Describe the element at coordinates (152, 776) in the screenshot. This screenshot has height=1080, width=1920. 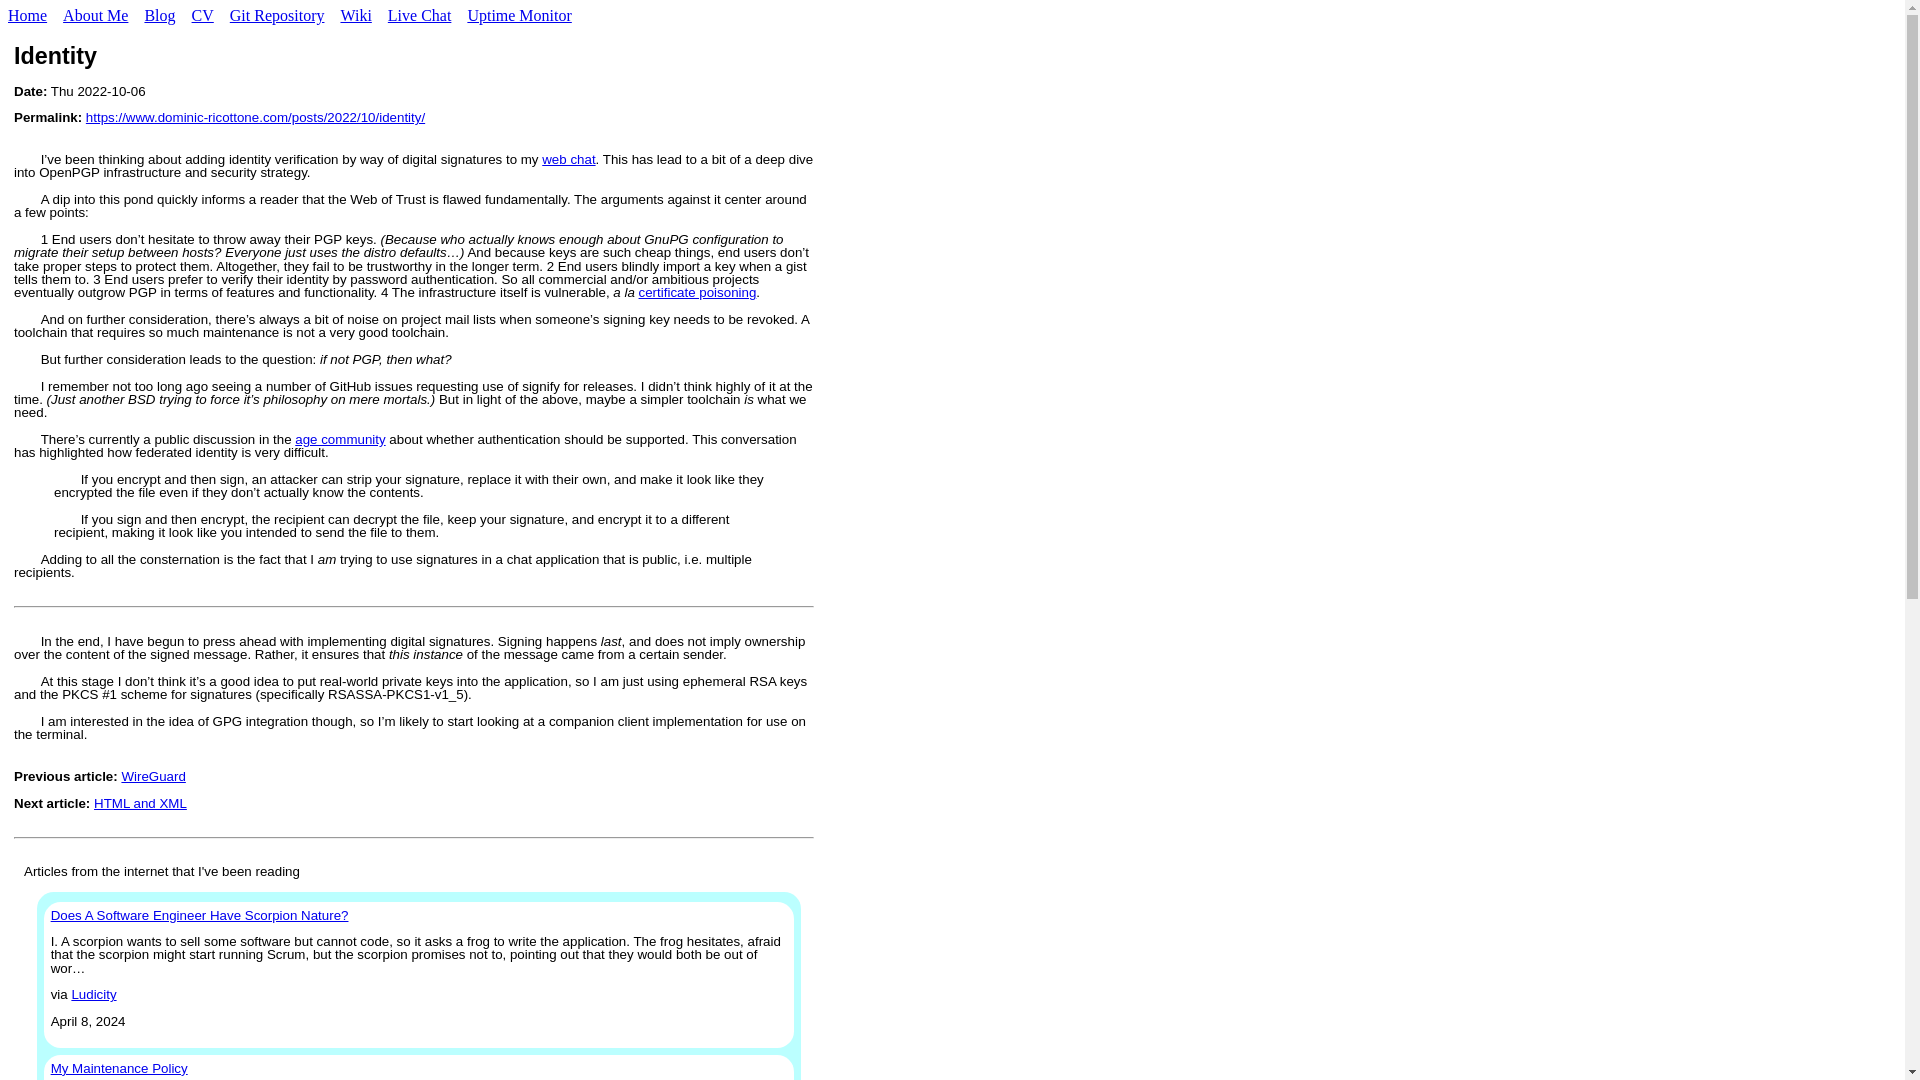
I see `WireGuard` at that location.